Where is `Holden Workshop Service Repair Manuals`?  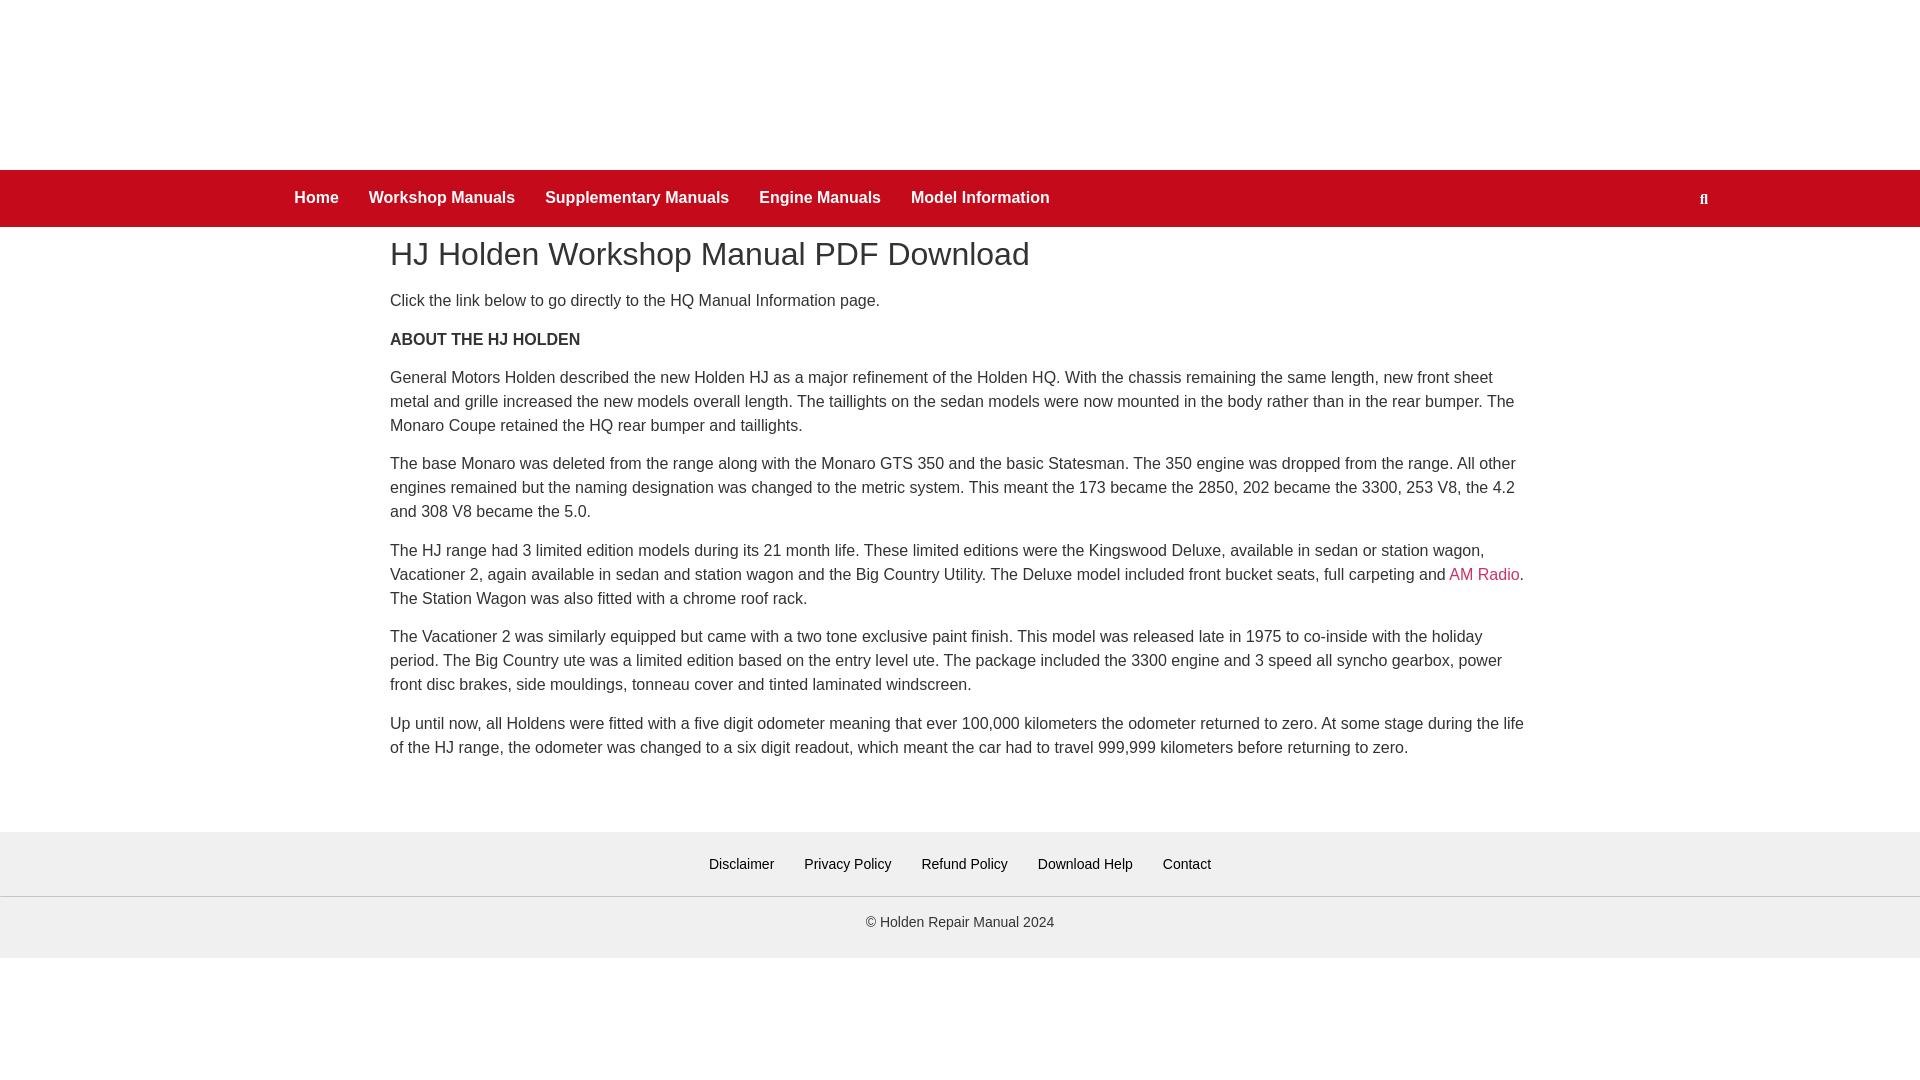
Holden Workshop Service Repair Manuals is located at coordinates (441, 198).